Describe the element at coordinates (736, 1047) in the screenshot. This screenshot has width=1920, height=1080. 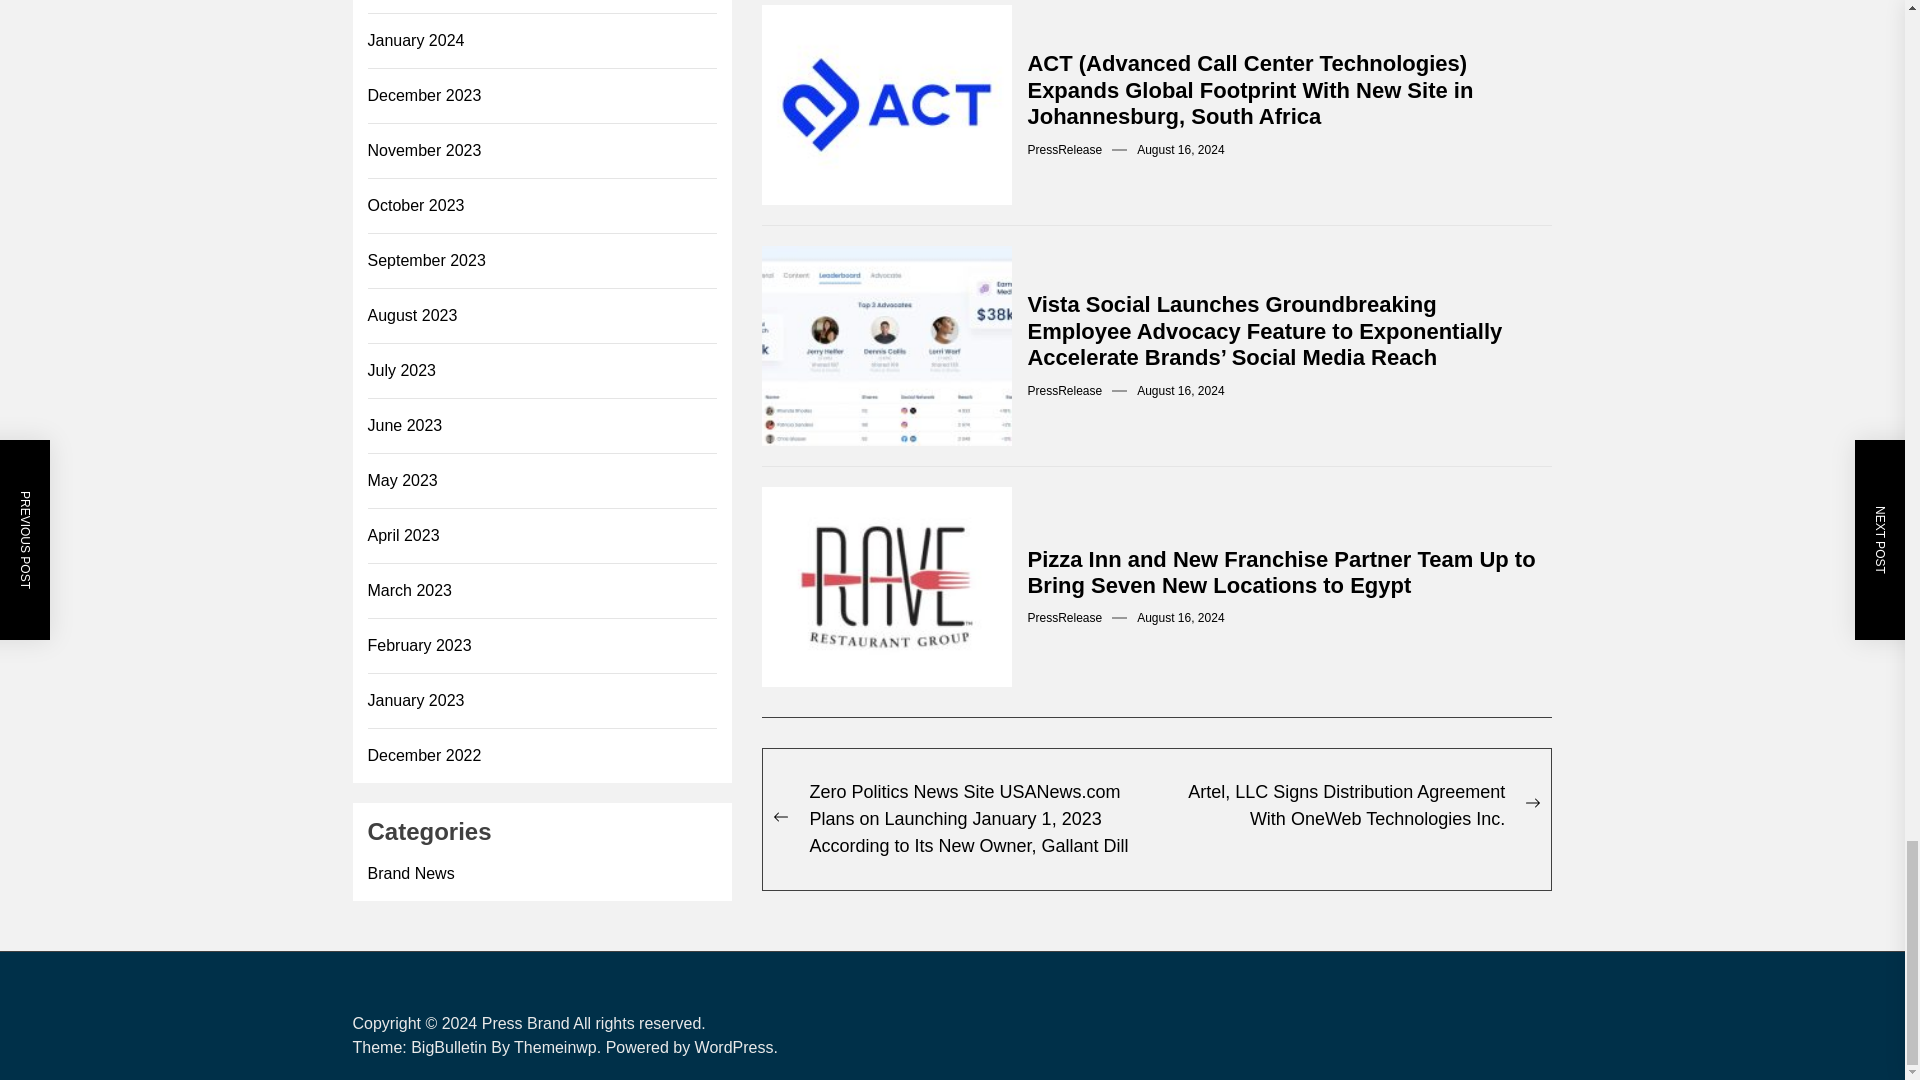
I see `WordPress` at that location.